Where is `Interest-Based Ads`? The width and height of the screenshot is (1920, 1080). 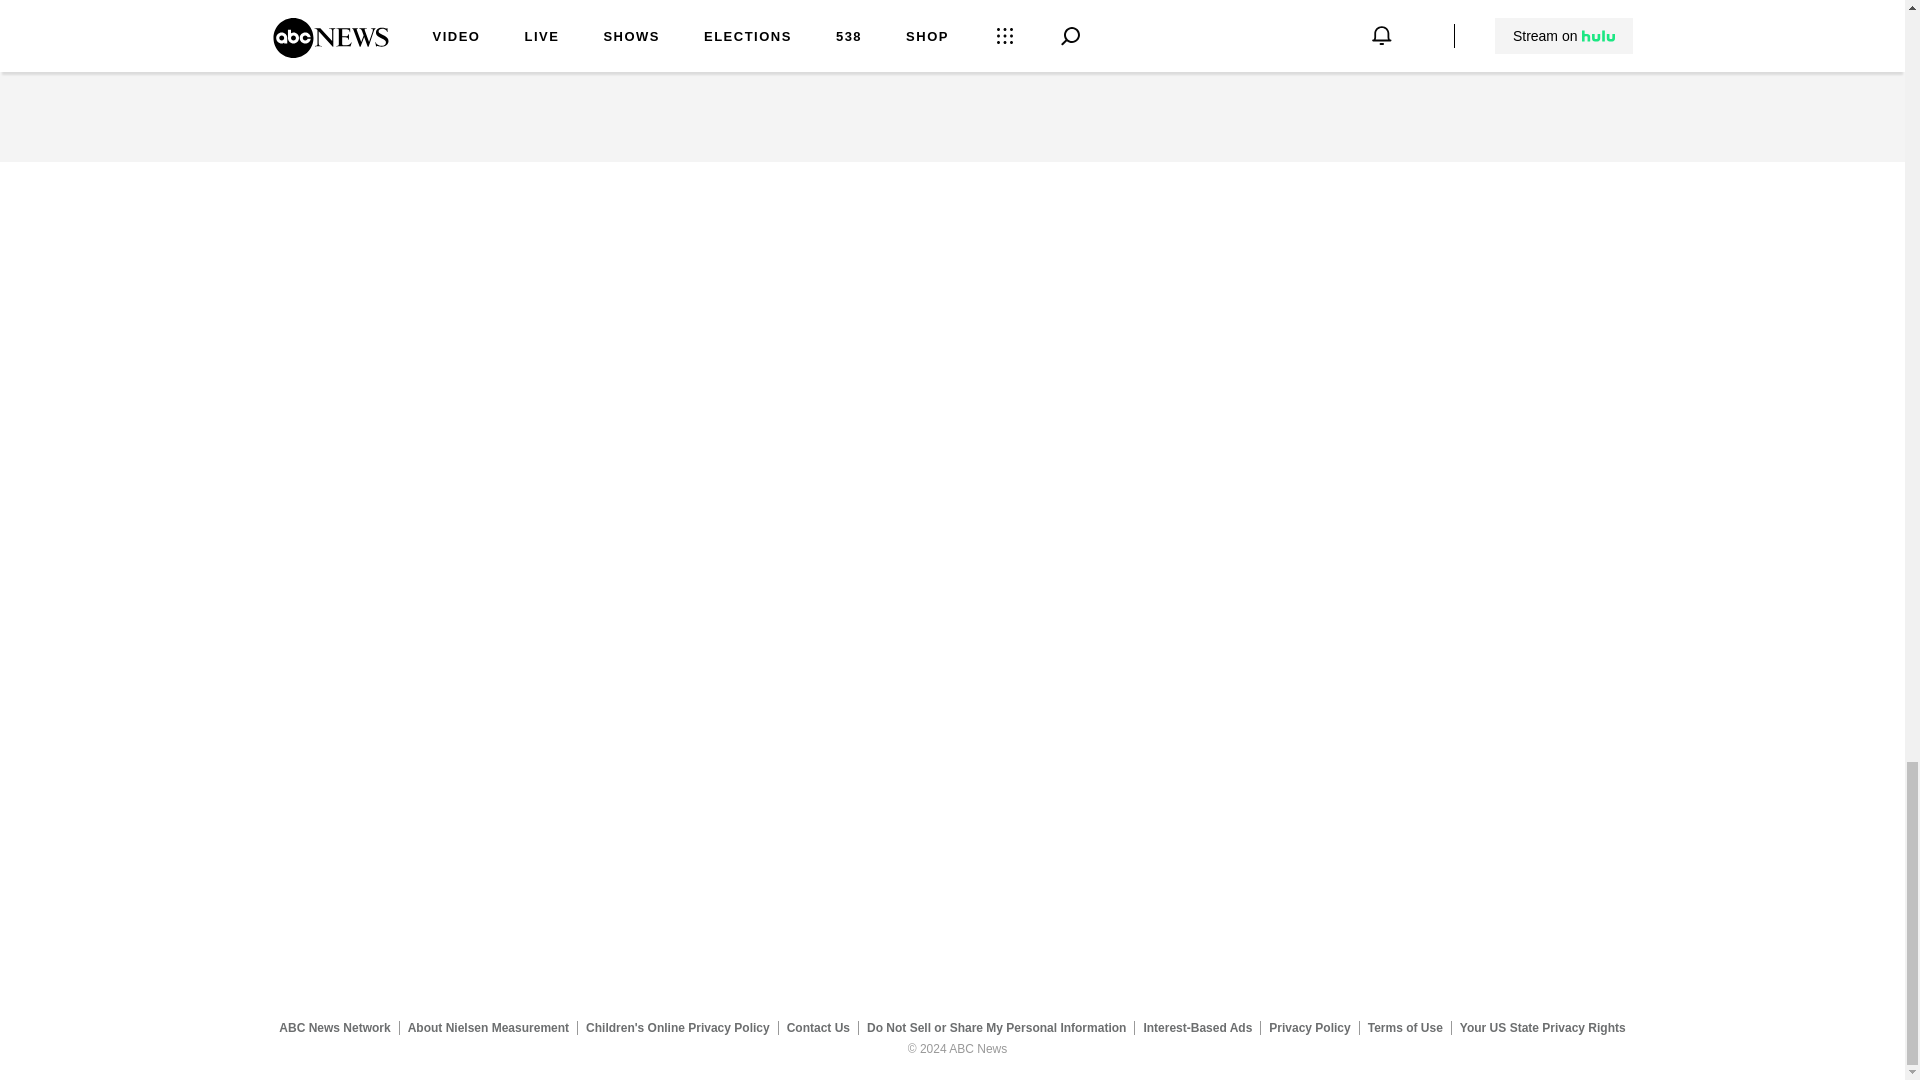
Interest-Based Ads is located at coordinates (1198, 1027).